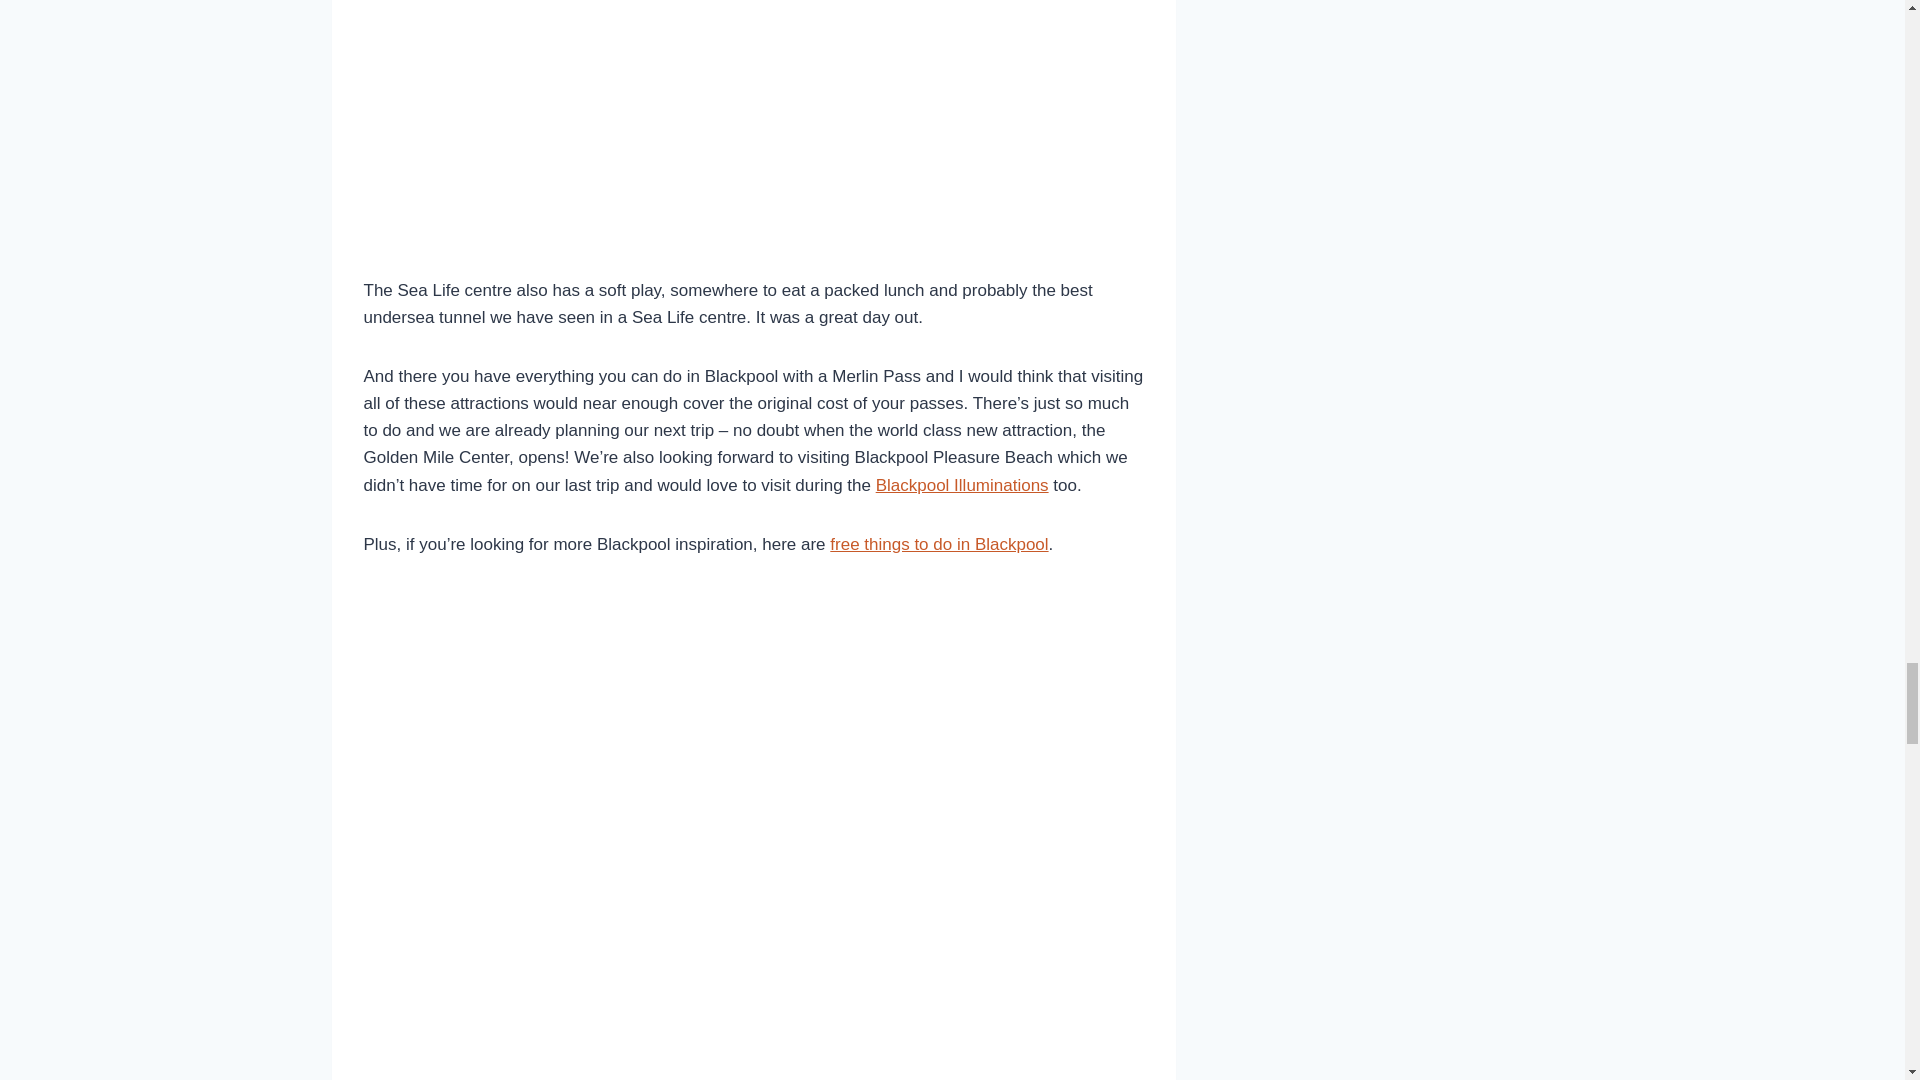  What do you see at coordinates (938, 544) in the screenshot?
I see `free things to do in Blackpool` at bounding box center [938, 544].